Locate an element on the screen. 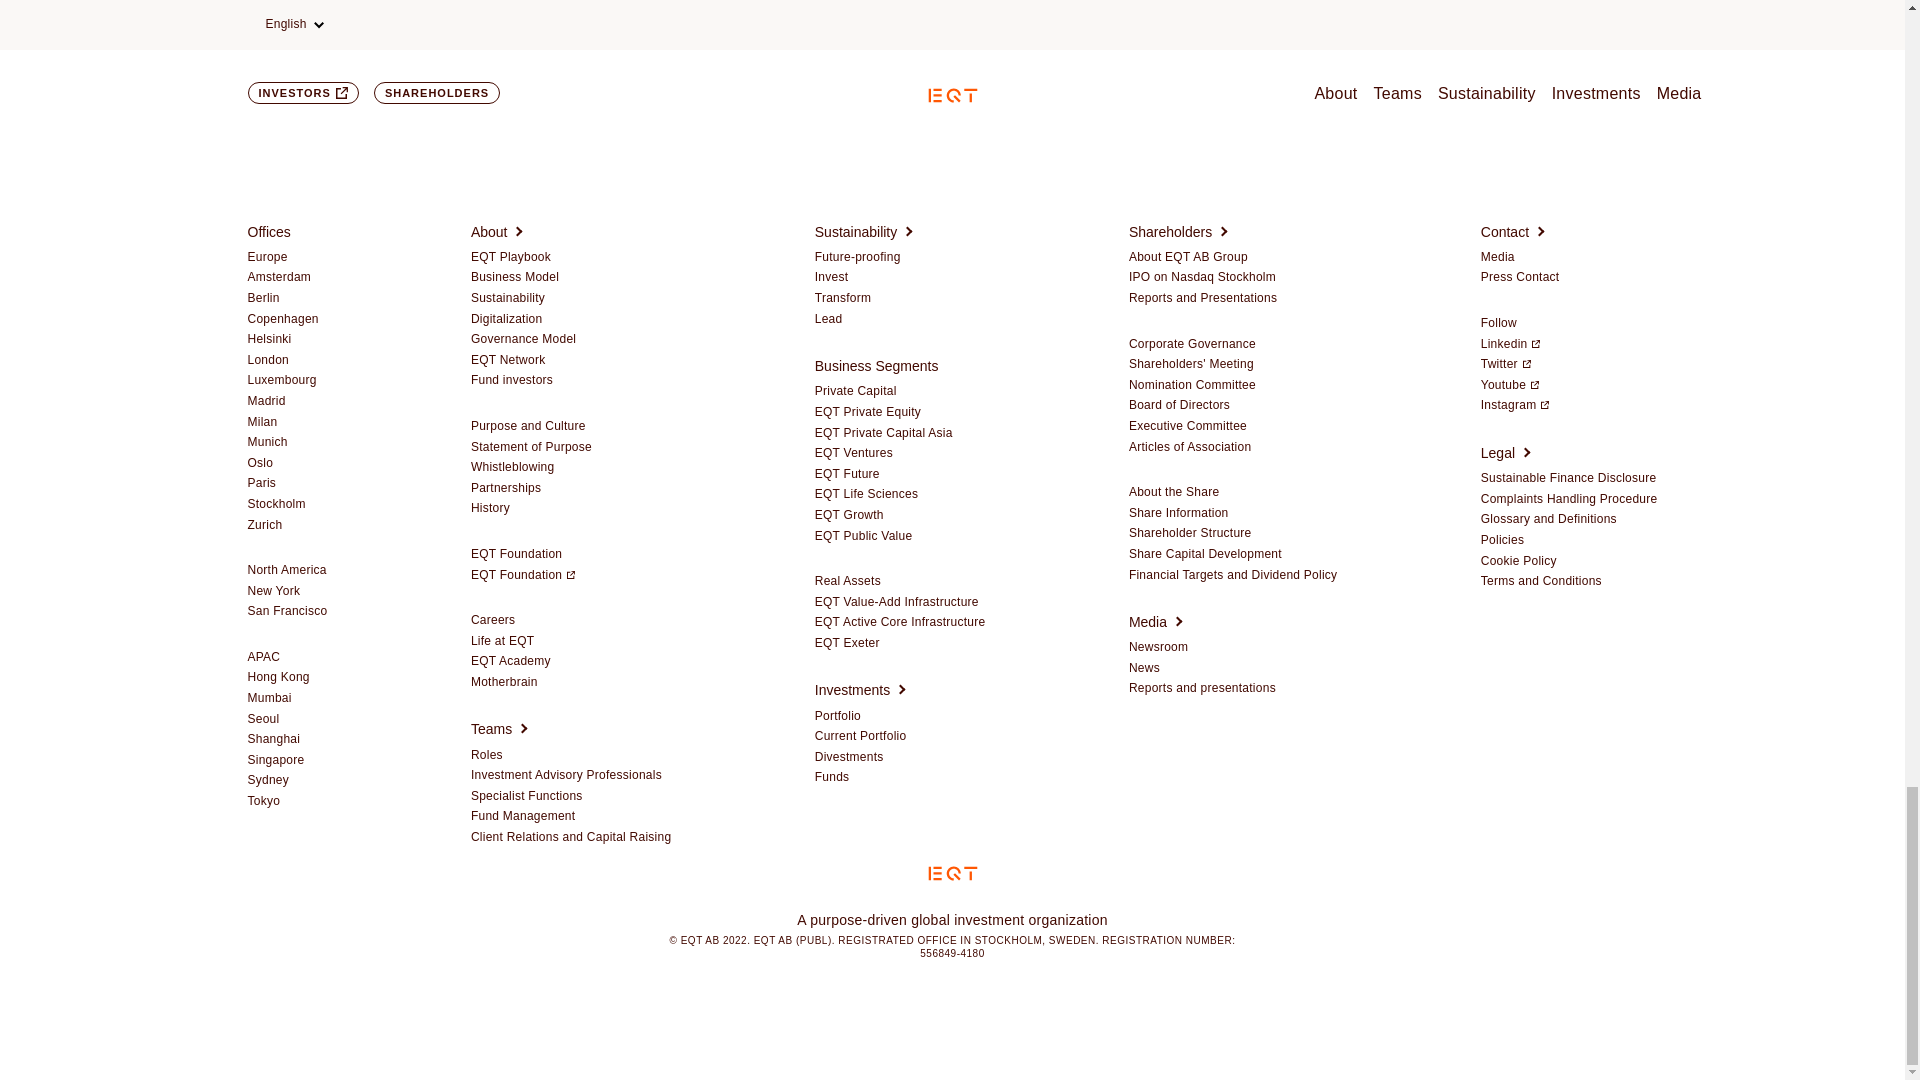 The image size is (1920, 1080). Stockholm is located at coordinates (276, 504).